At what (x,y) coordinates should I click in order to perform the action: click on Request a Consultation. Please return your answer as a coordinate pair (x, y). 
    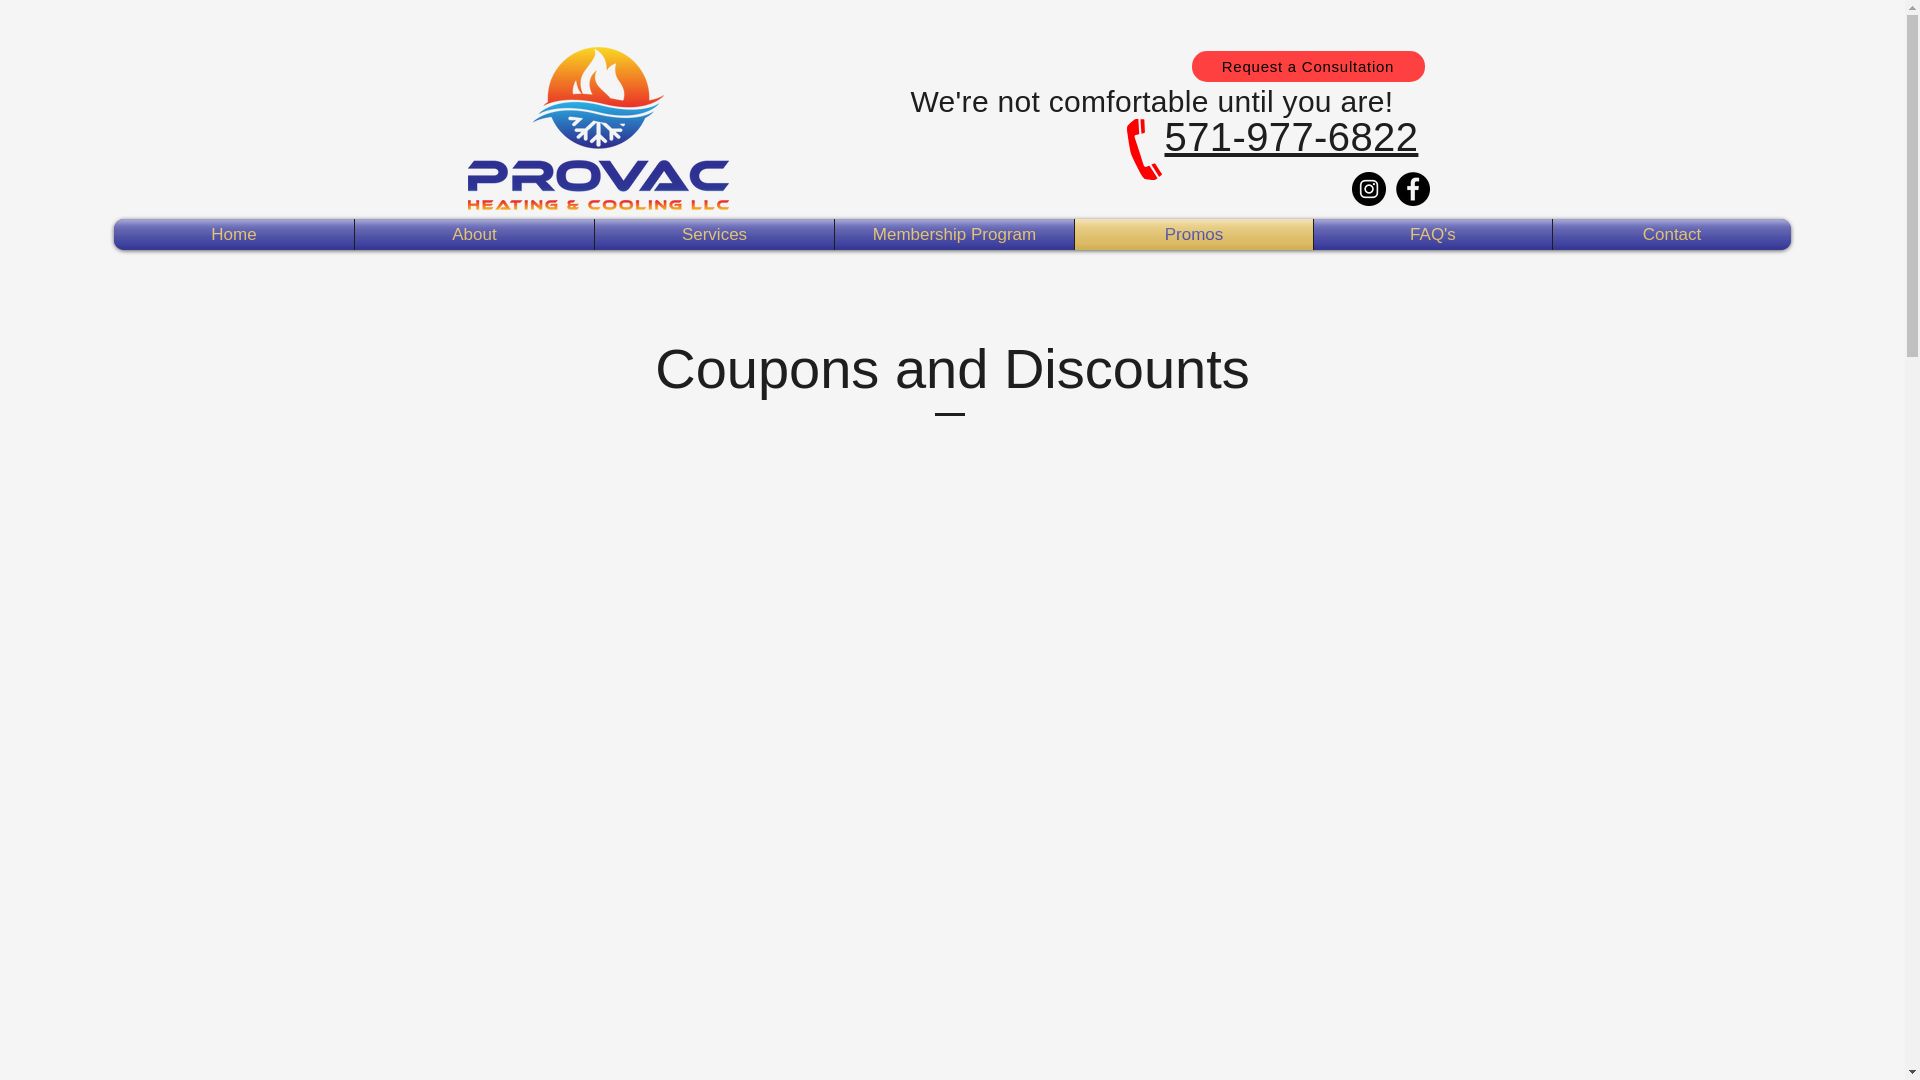
    Looking at the image, I should click on (1308, 66).